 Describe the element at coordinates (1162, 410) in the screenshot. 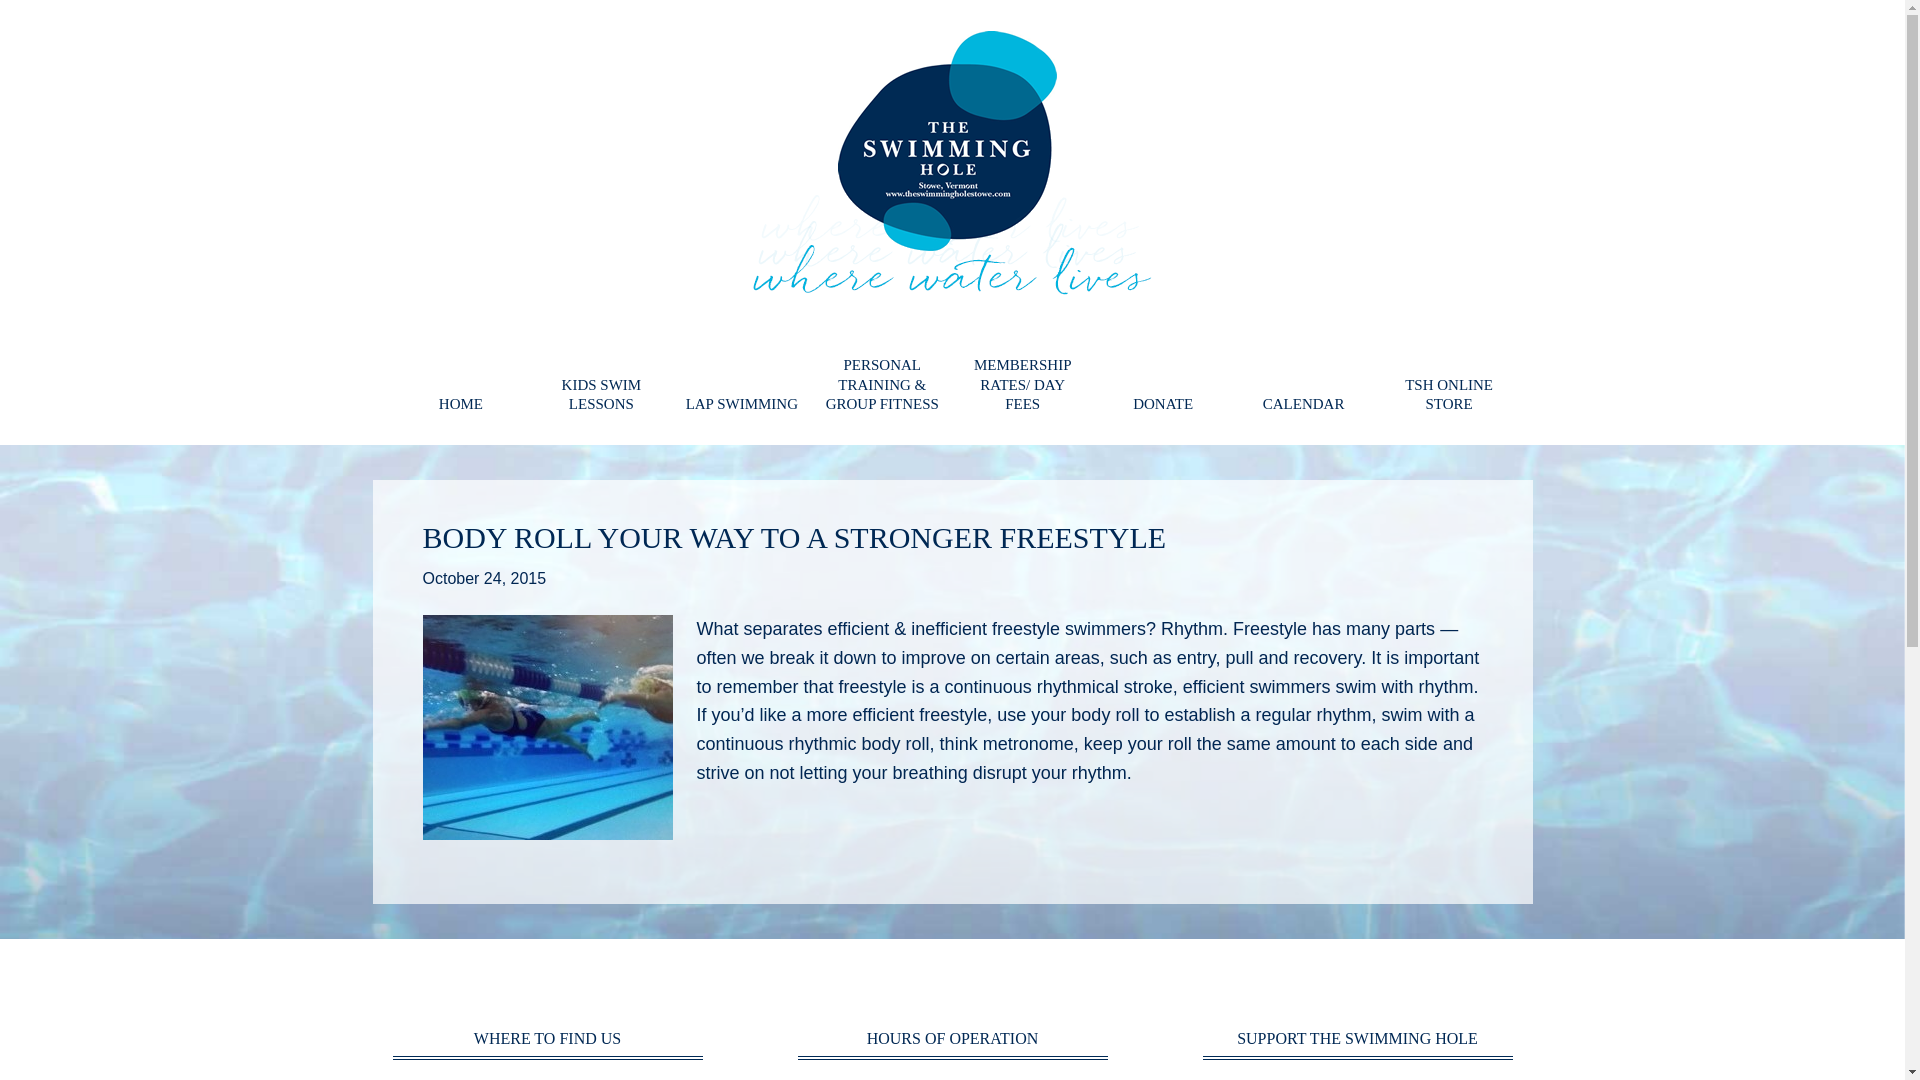

I see `DONATE` at that location.